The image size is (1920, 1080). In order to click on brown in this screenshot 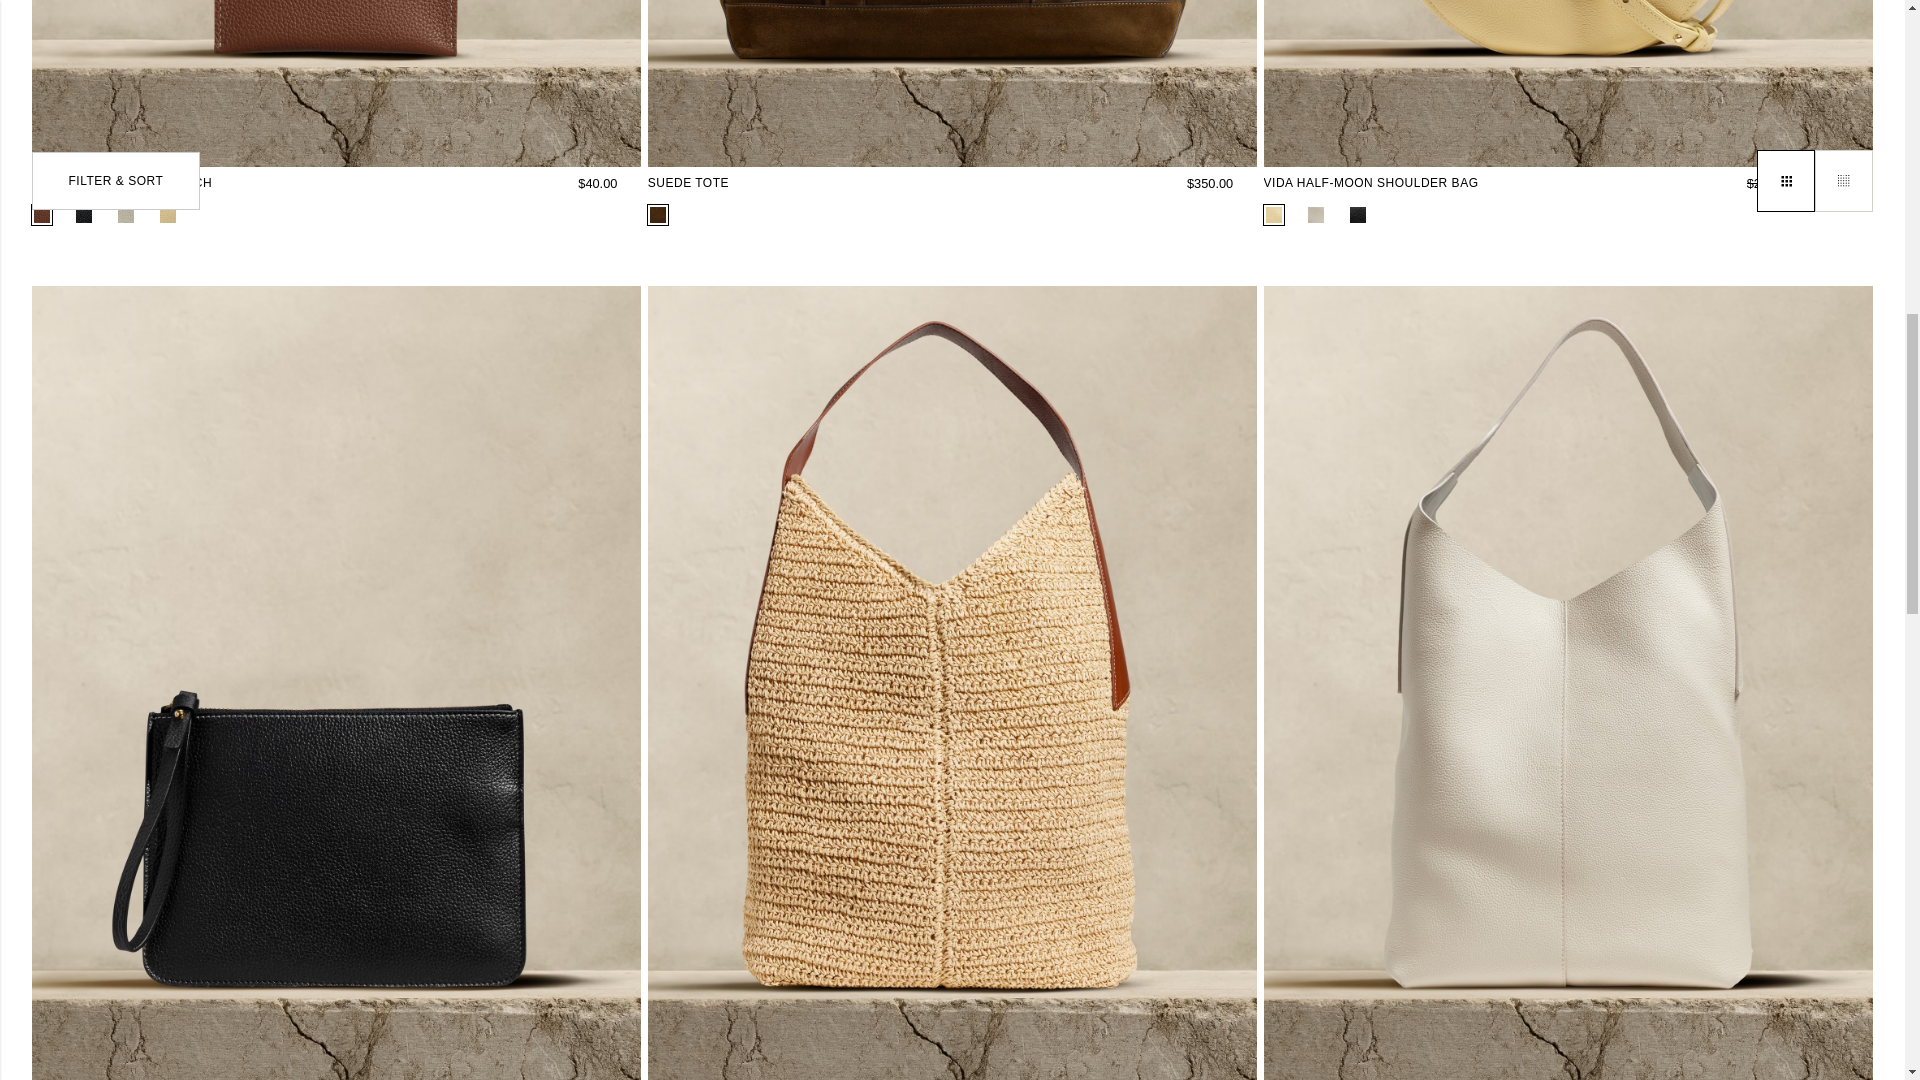, I will do `click(658, 214)`.